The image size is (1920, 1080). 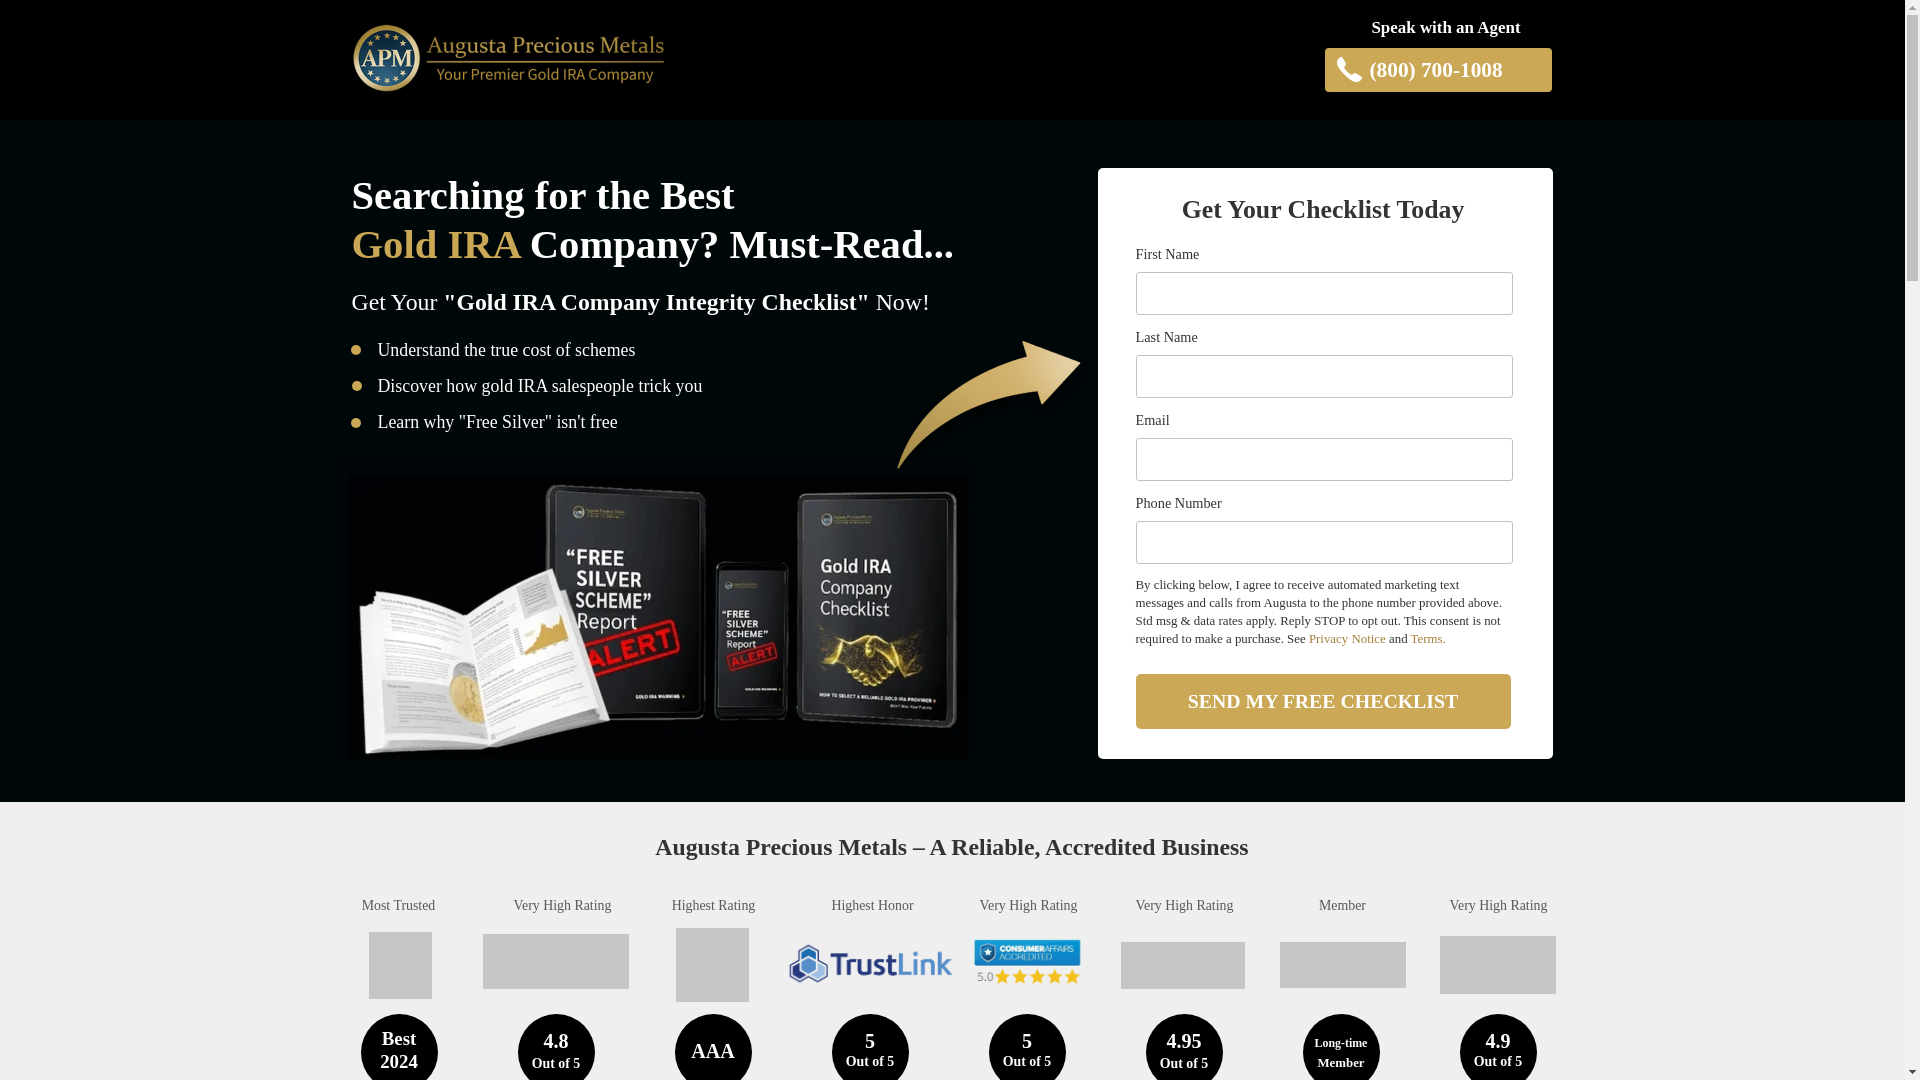 What do you see at coordinates (1324, 701) in the screenshot?
I see `SEND MY FREE CHECKLIST` at bounding box center [1324, 701].